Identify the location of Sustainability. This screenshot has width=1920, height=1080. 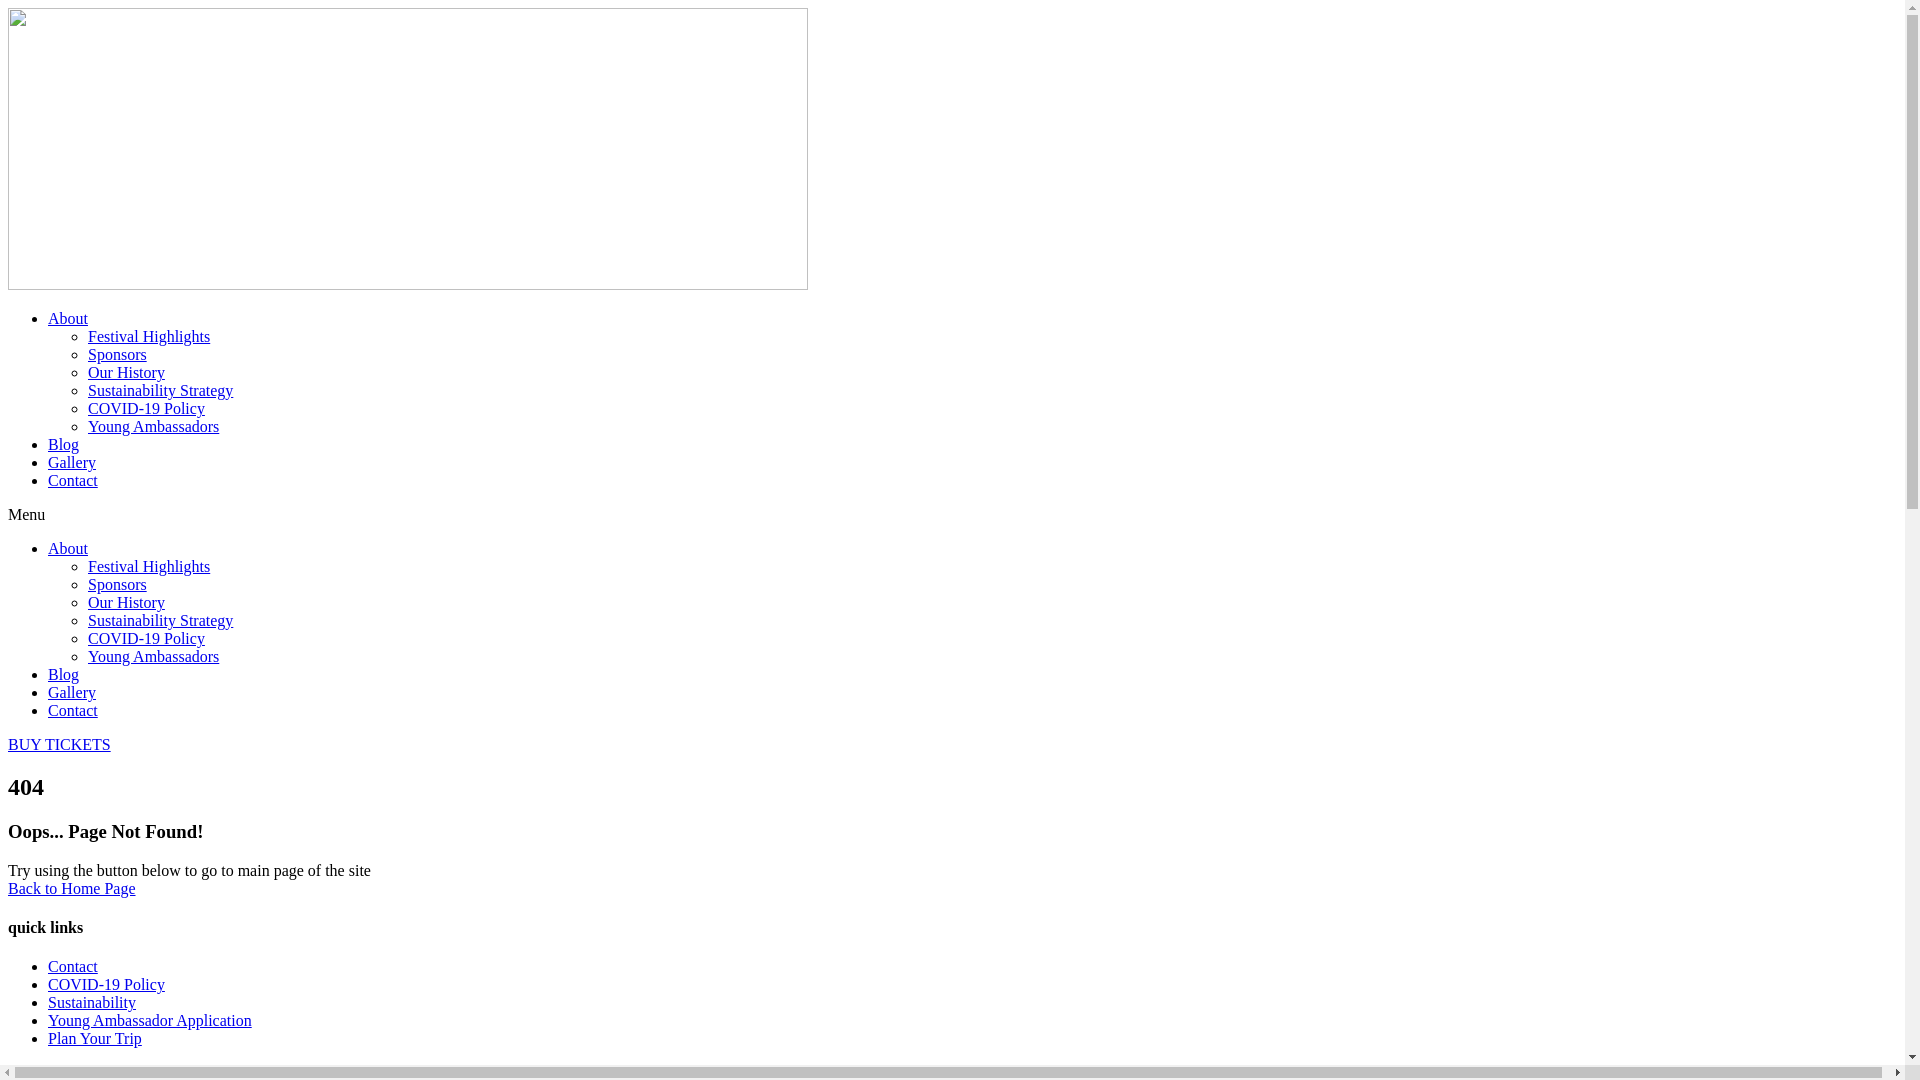
(92, 1002).